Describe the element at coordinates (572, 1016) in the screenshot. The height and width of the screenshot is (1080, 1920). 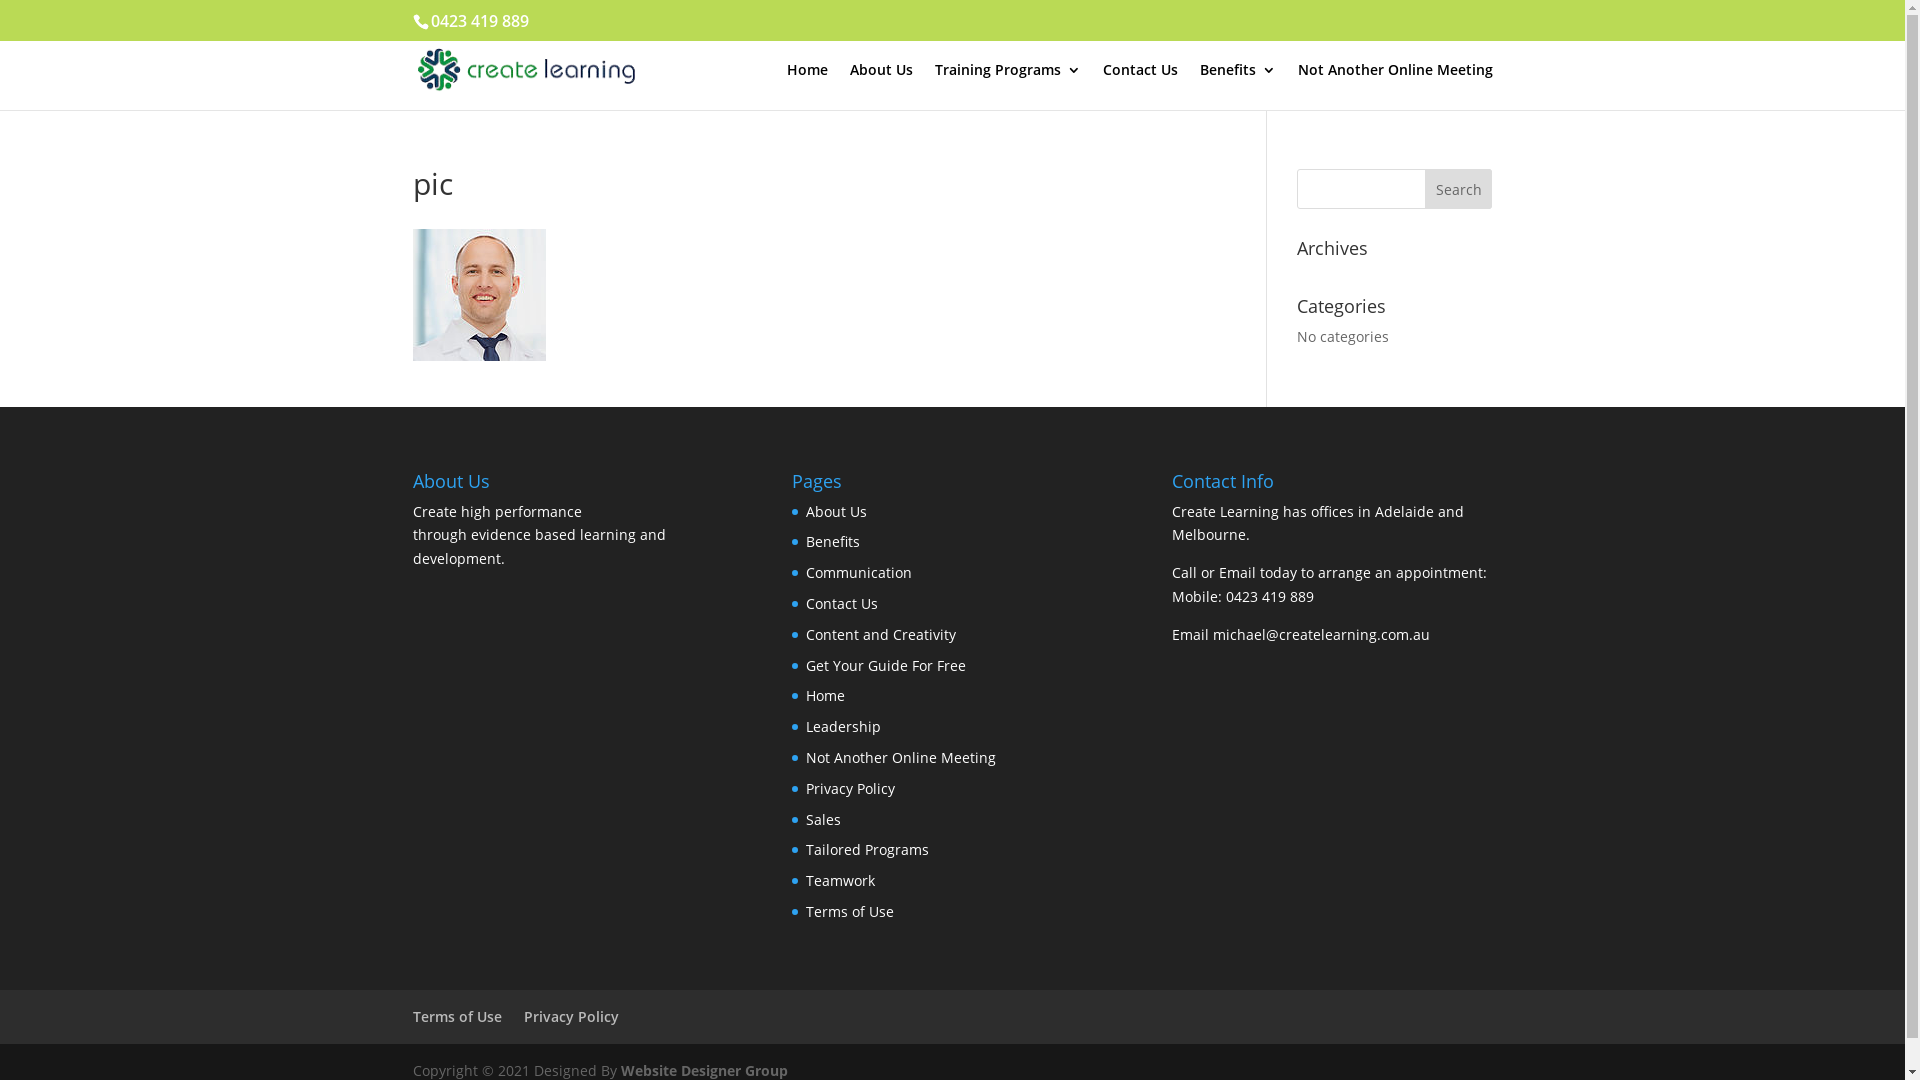
I see `Privacy Policy` at that location.